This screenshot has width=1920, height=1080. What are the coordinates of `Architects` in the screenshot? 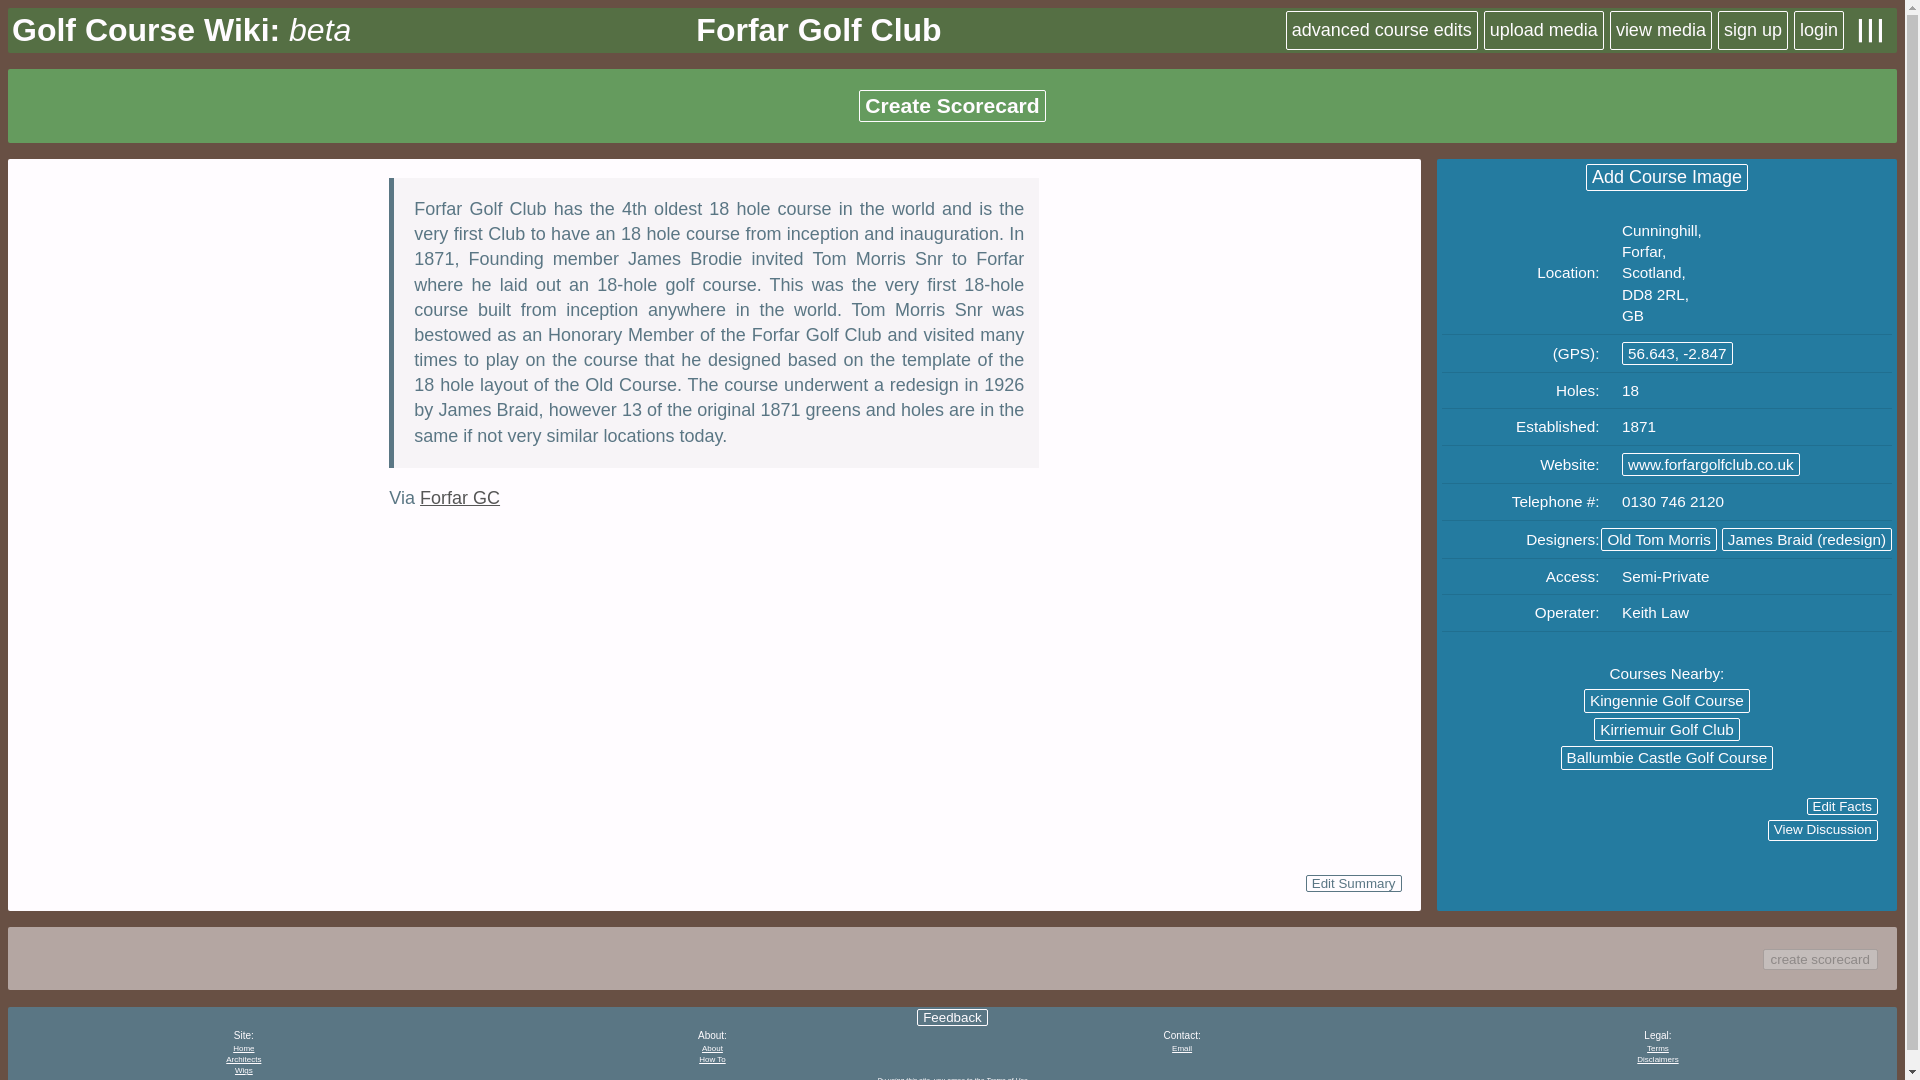 It's located at (244, 1059).